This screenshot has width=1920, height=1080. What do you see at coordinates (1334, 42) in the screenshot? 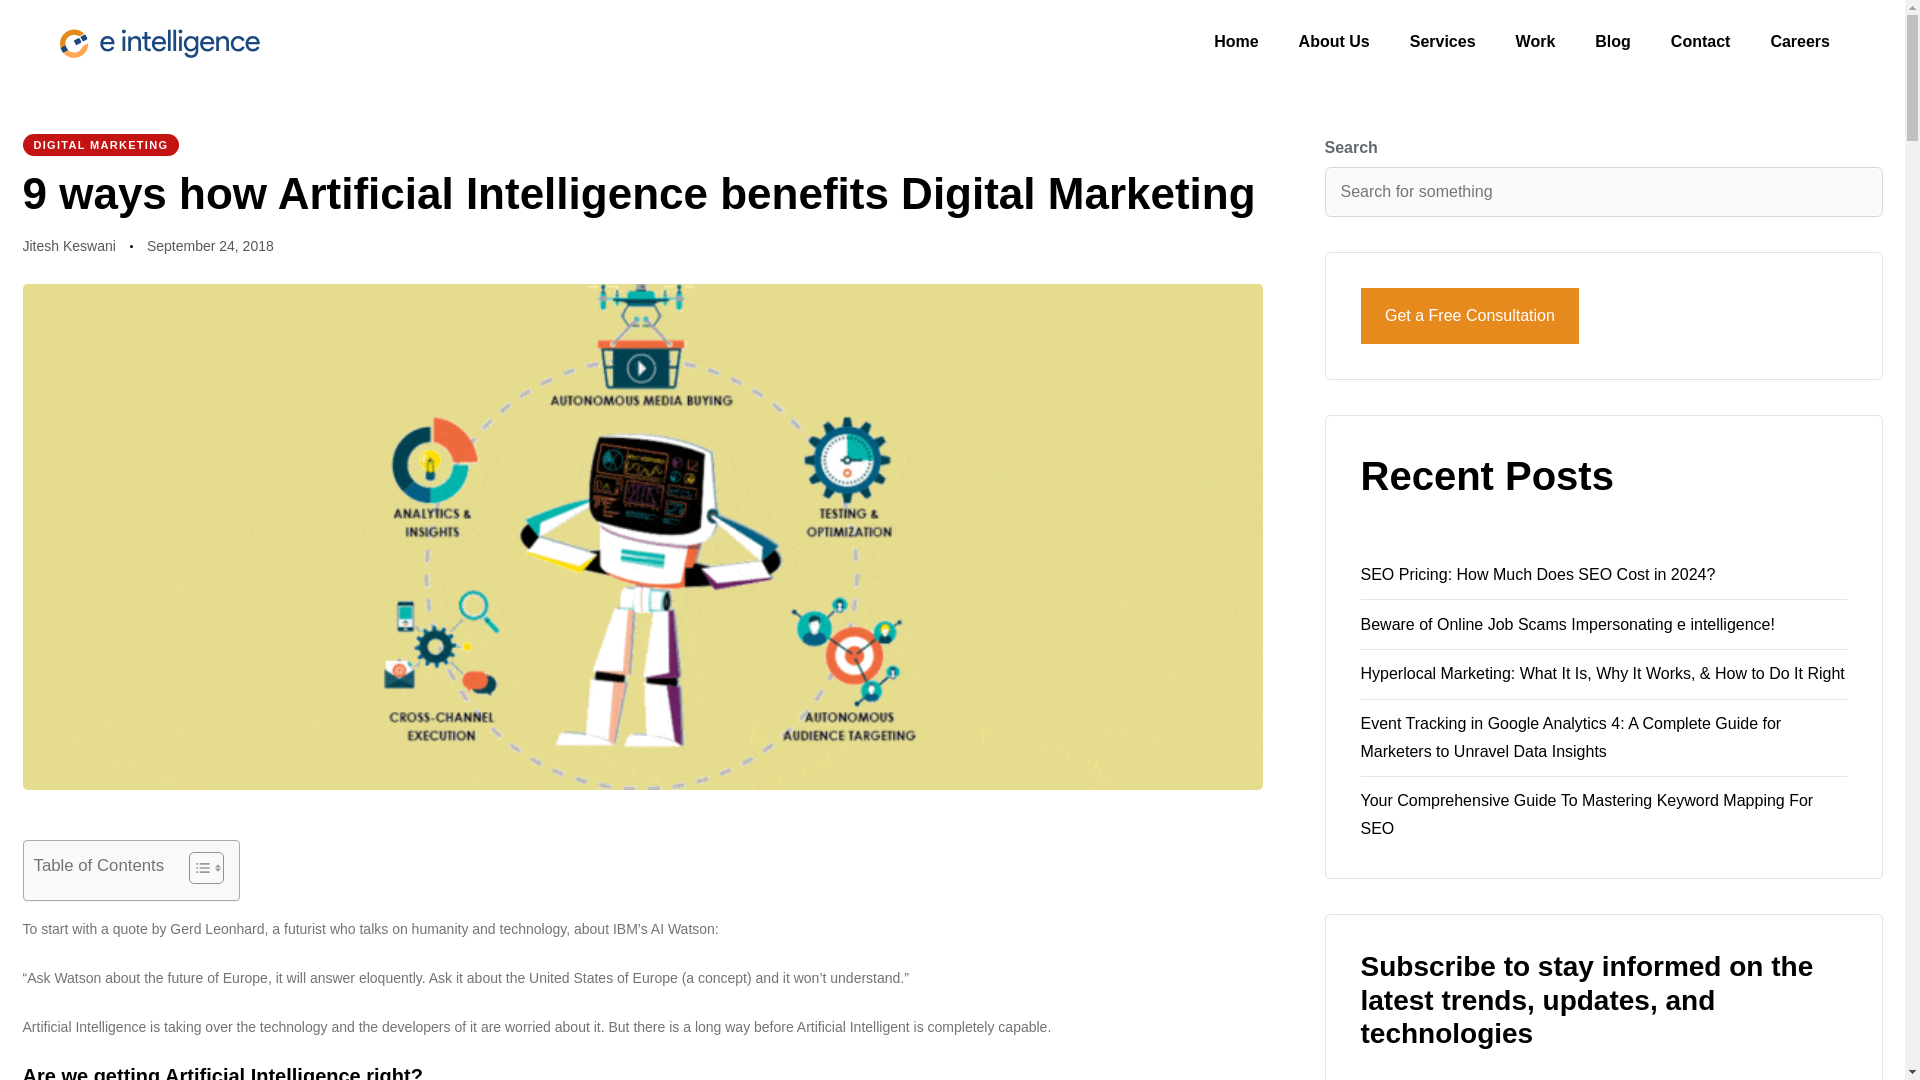
I see `About Us` at bounding box center [1334, 42].